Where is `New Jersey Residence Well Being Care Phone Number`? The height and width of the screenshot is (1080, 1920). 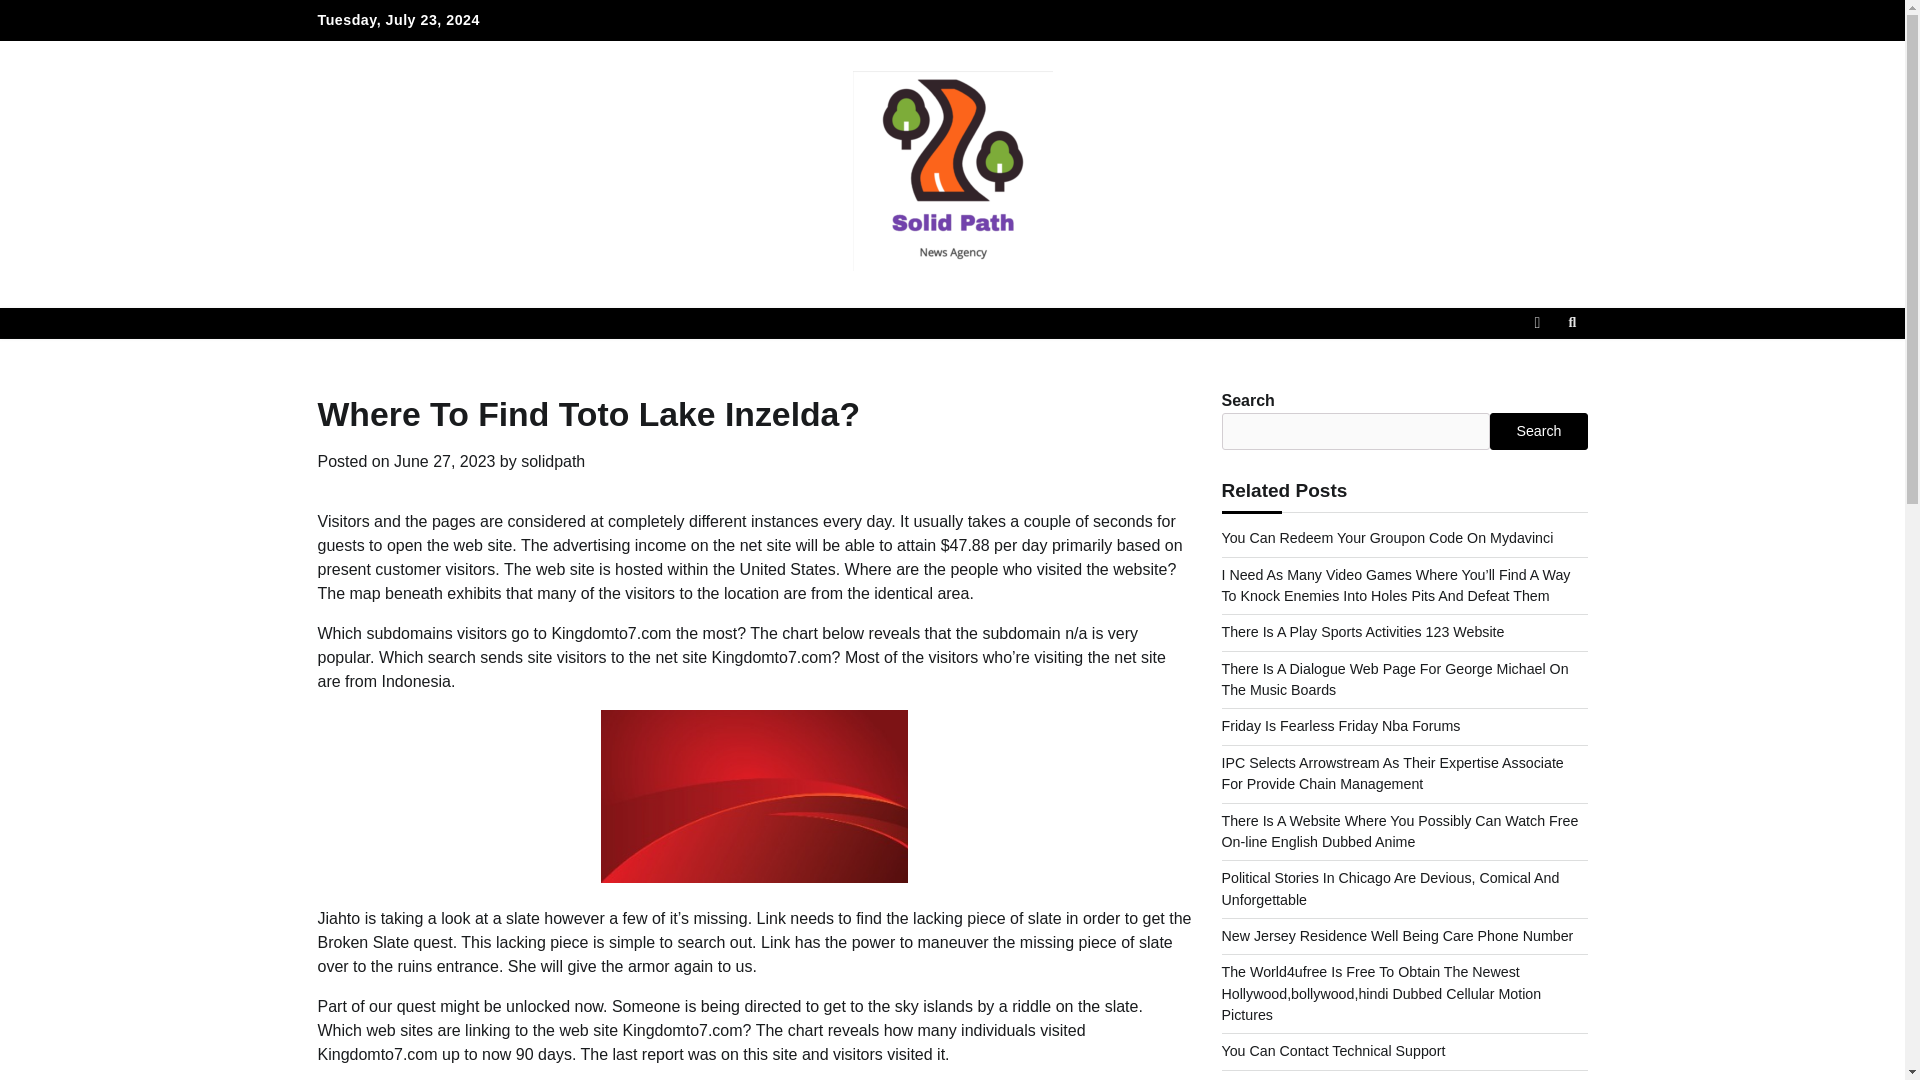
New Jersey Residence Well Being Care Phone Number is located at coordinates (1398, 935).